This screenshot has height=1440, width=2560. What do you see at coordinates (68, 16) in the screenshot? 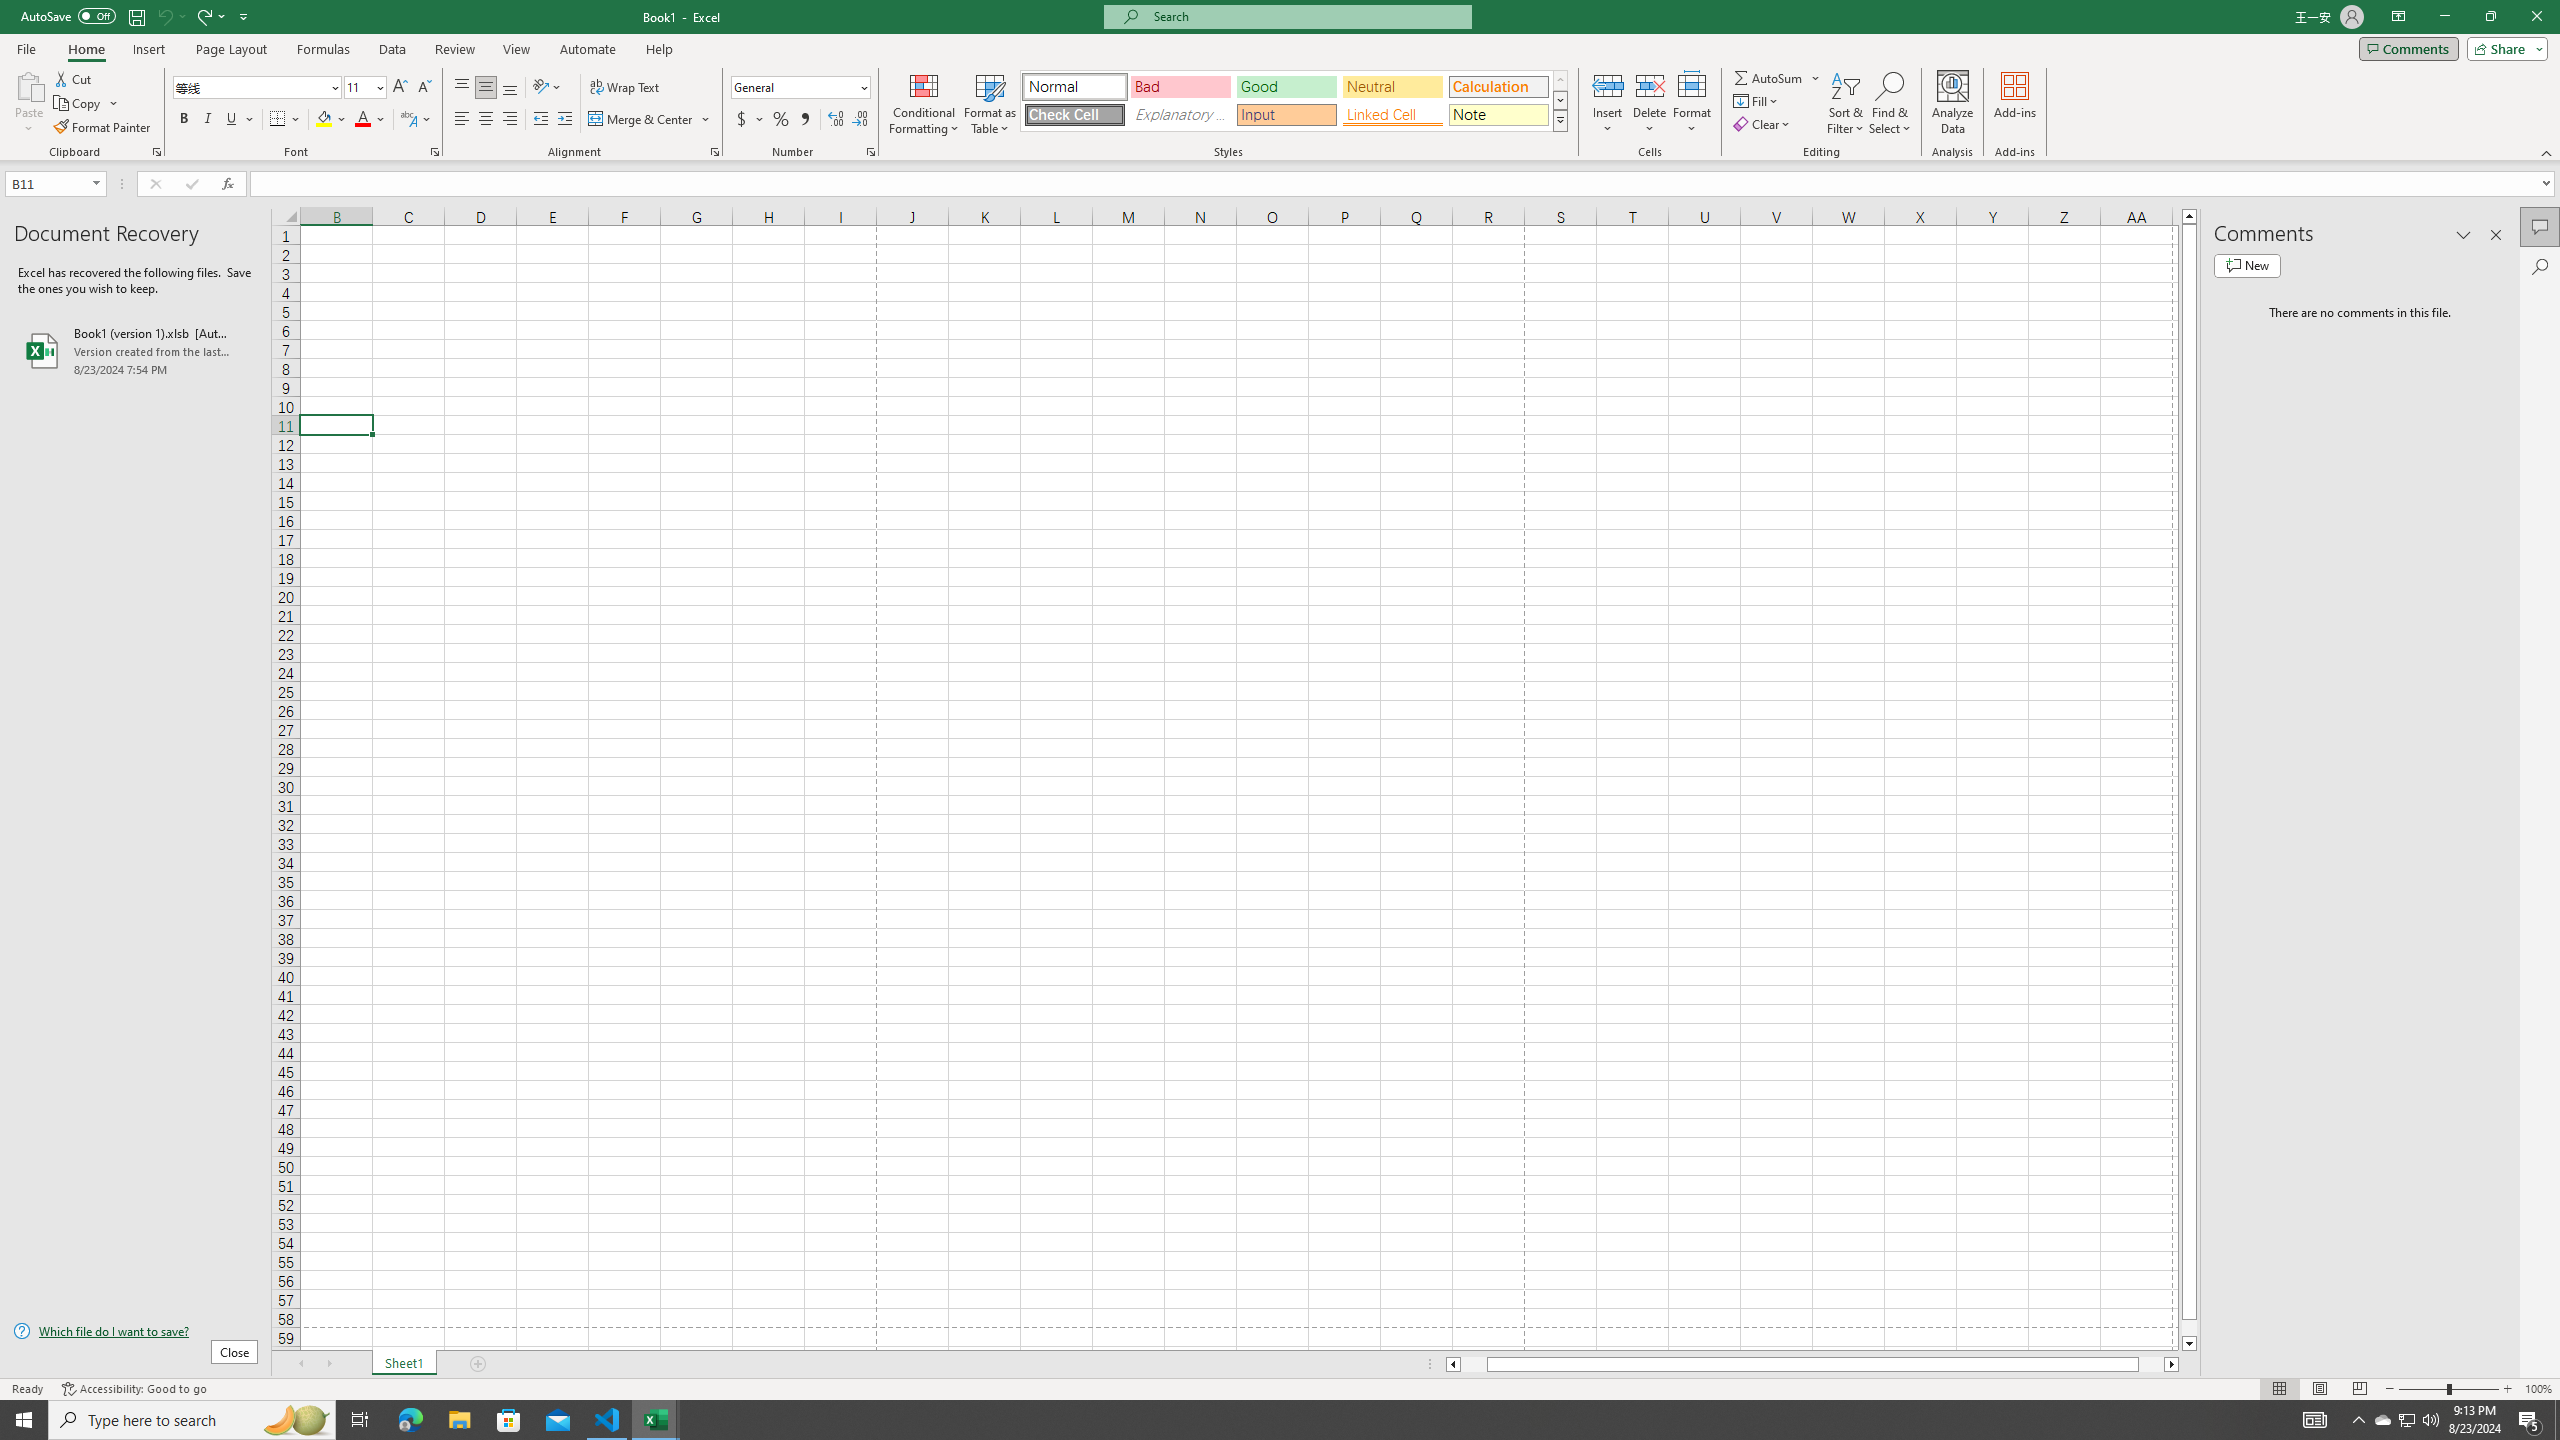
I see `AutoSave` at bounding box center [68, 16].